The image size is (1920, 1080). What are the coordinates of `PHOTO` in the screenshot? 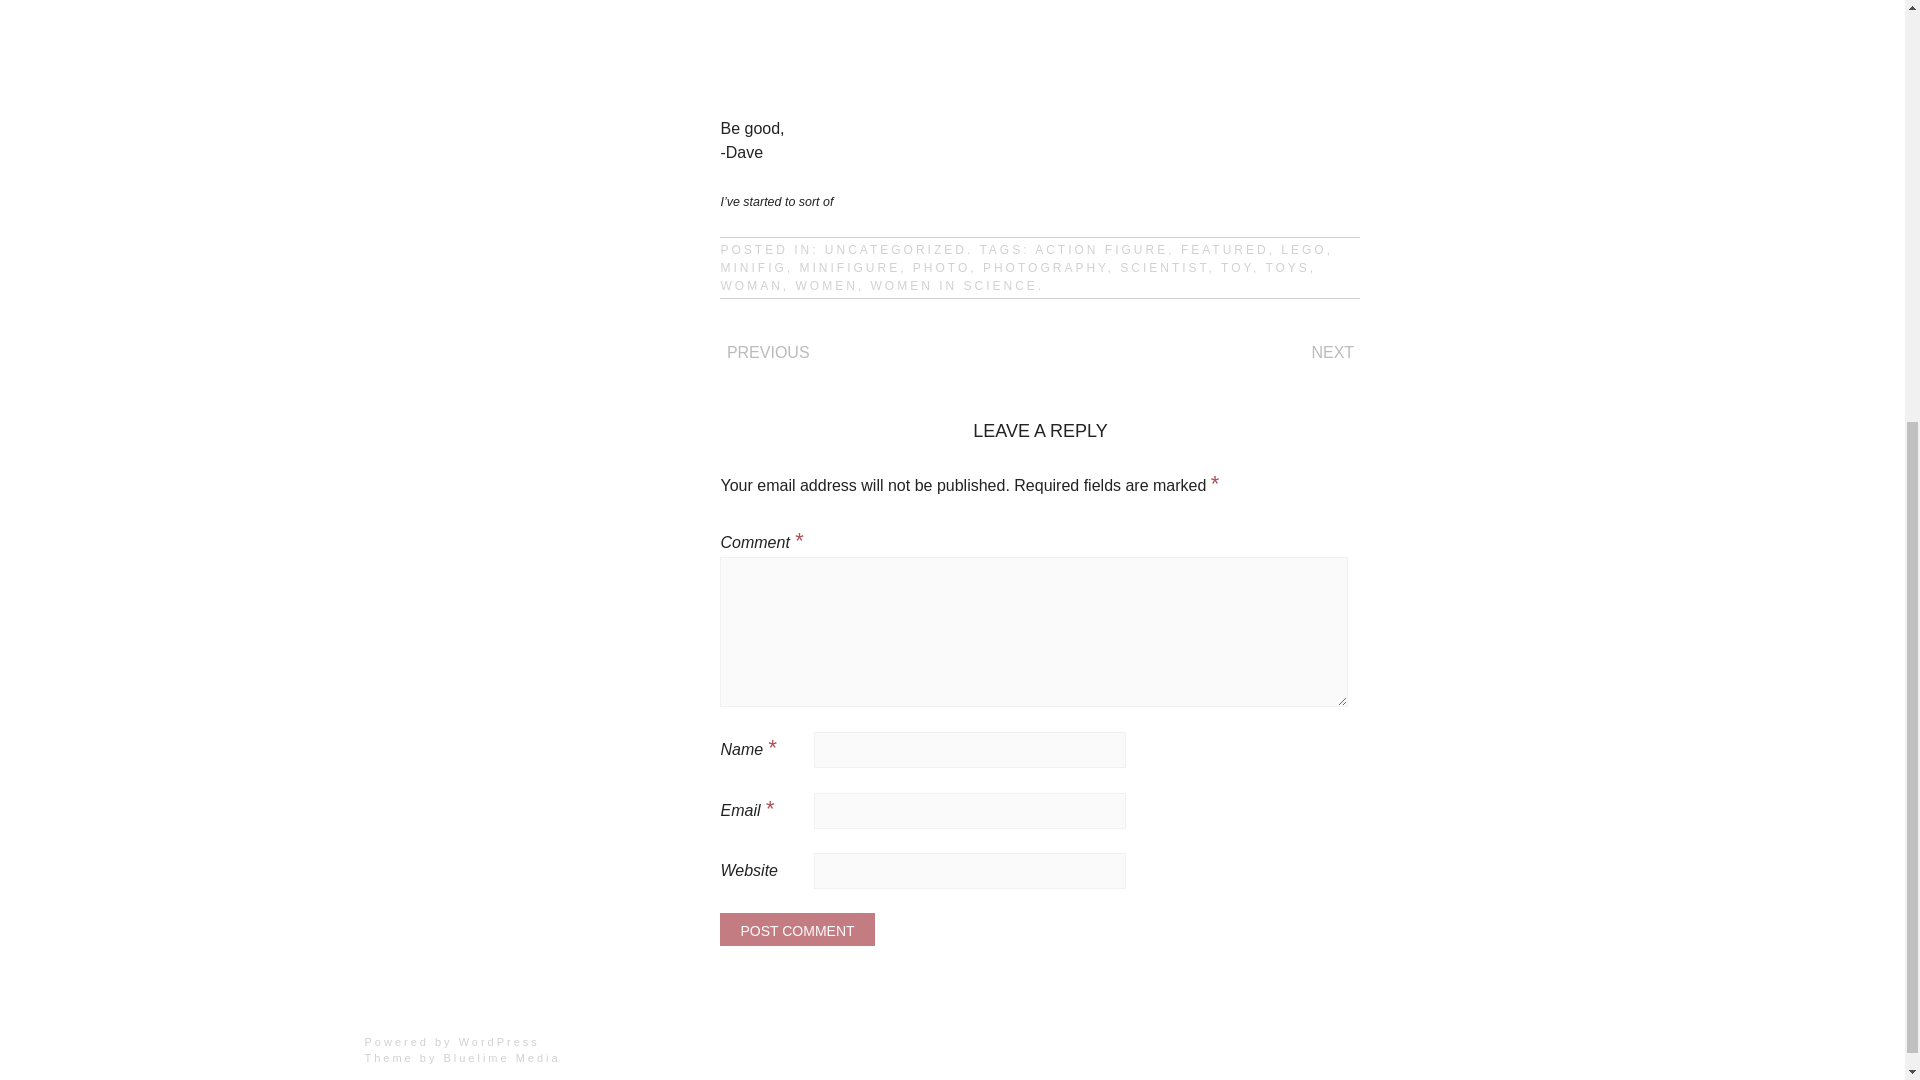 It's located at (941, 268).